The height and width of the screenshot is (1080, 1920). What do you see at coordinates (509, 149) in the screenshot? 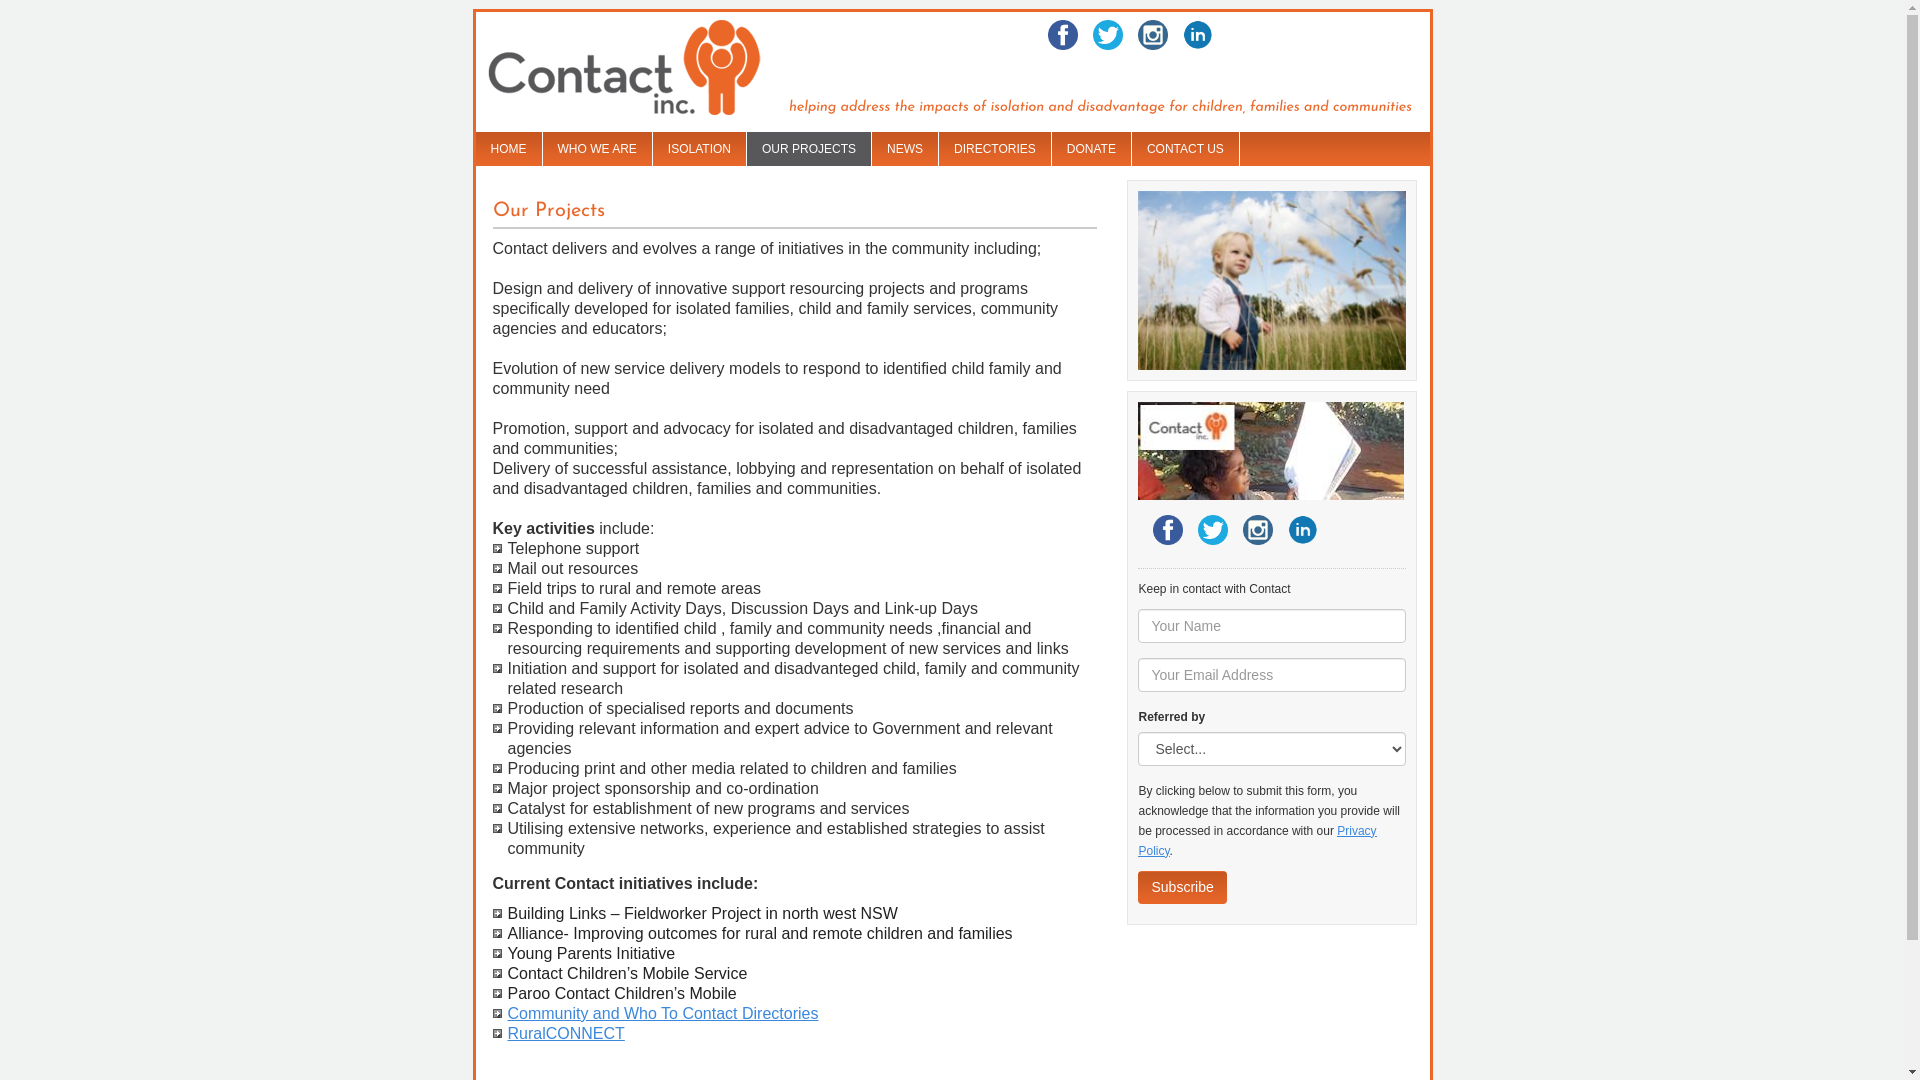
I see `HOME` at bounding box center [509, 149].